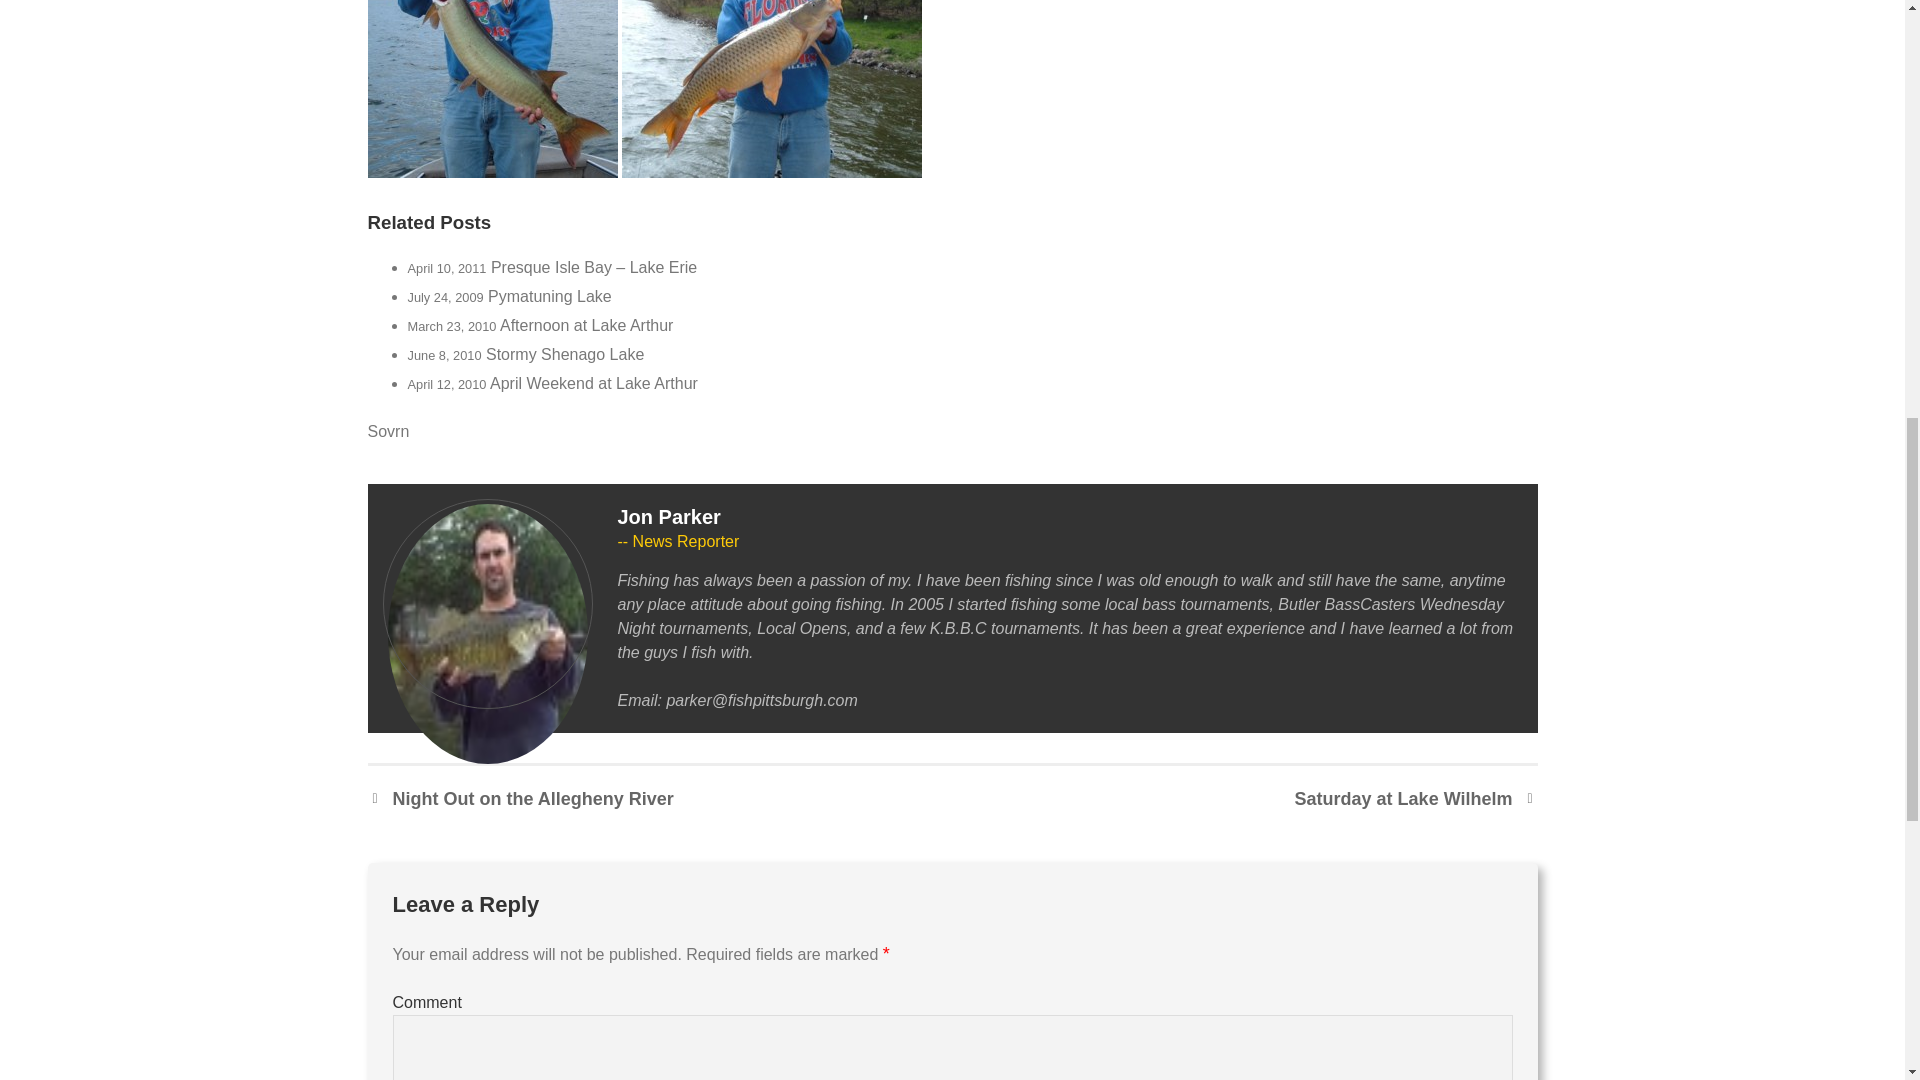 Image resolution: width=1920 pixels, height=1080 pixels. I want to click on muskie-0402, so click(493, 89).